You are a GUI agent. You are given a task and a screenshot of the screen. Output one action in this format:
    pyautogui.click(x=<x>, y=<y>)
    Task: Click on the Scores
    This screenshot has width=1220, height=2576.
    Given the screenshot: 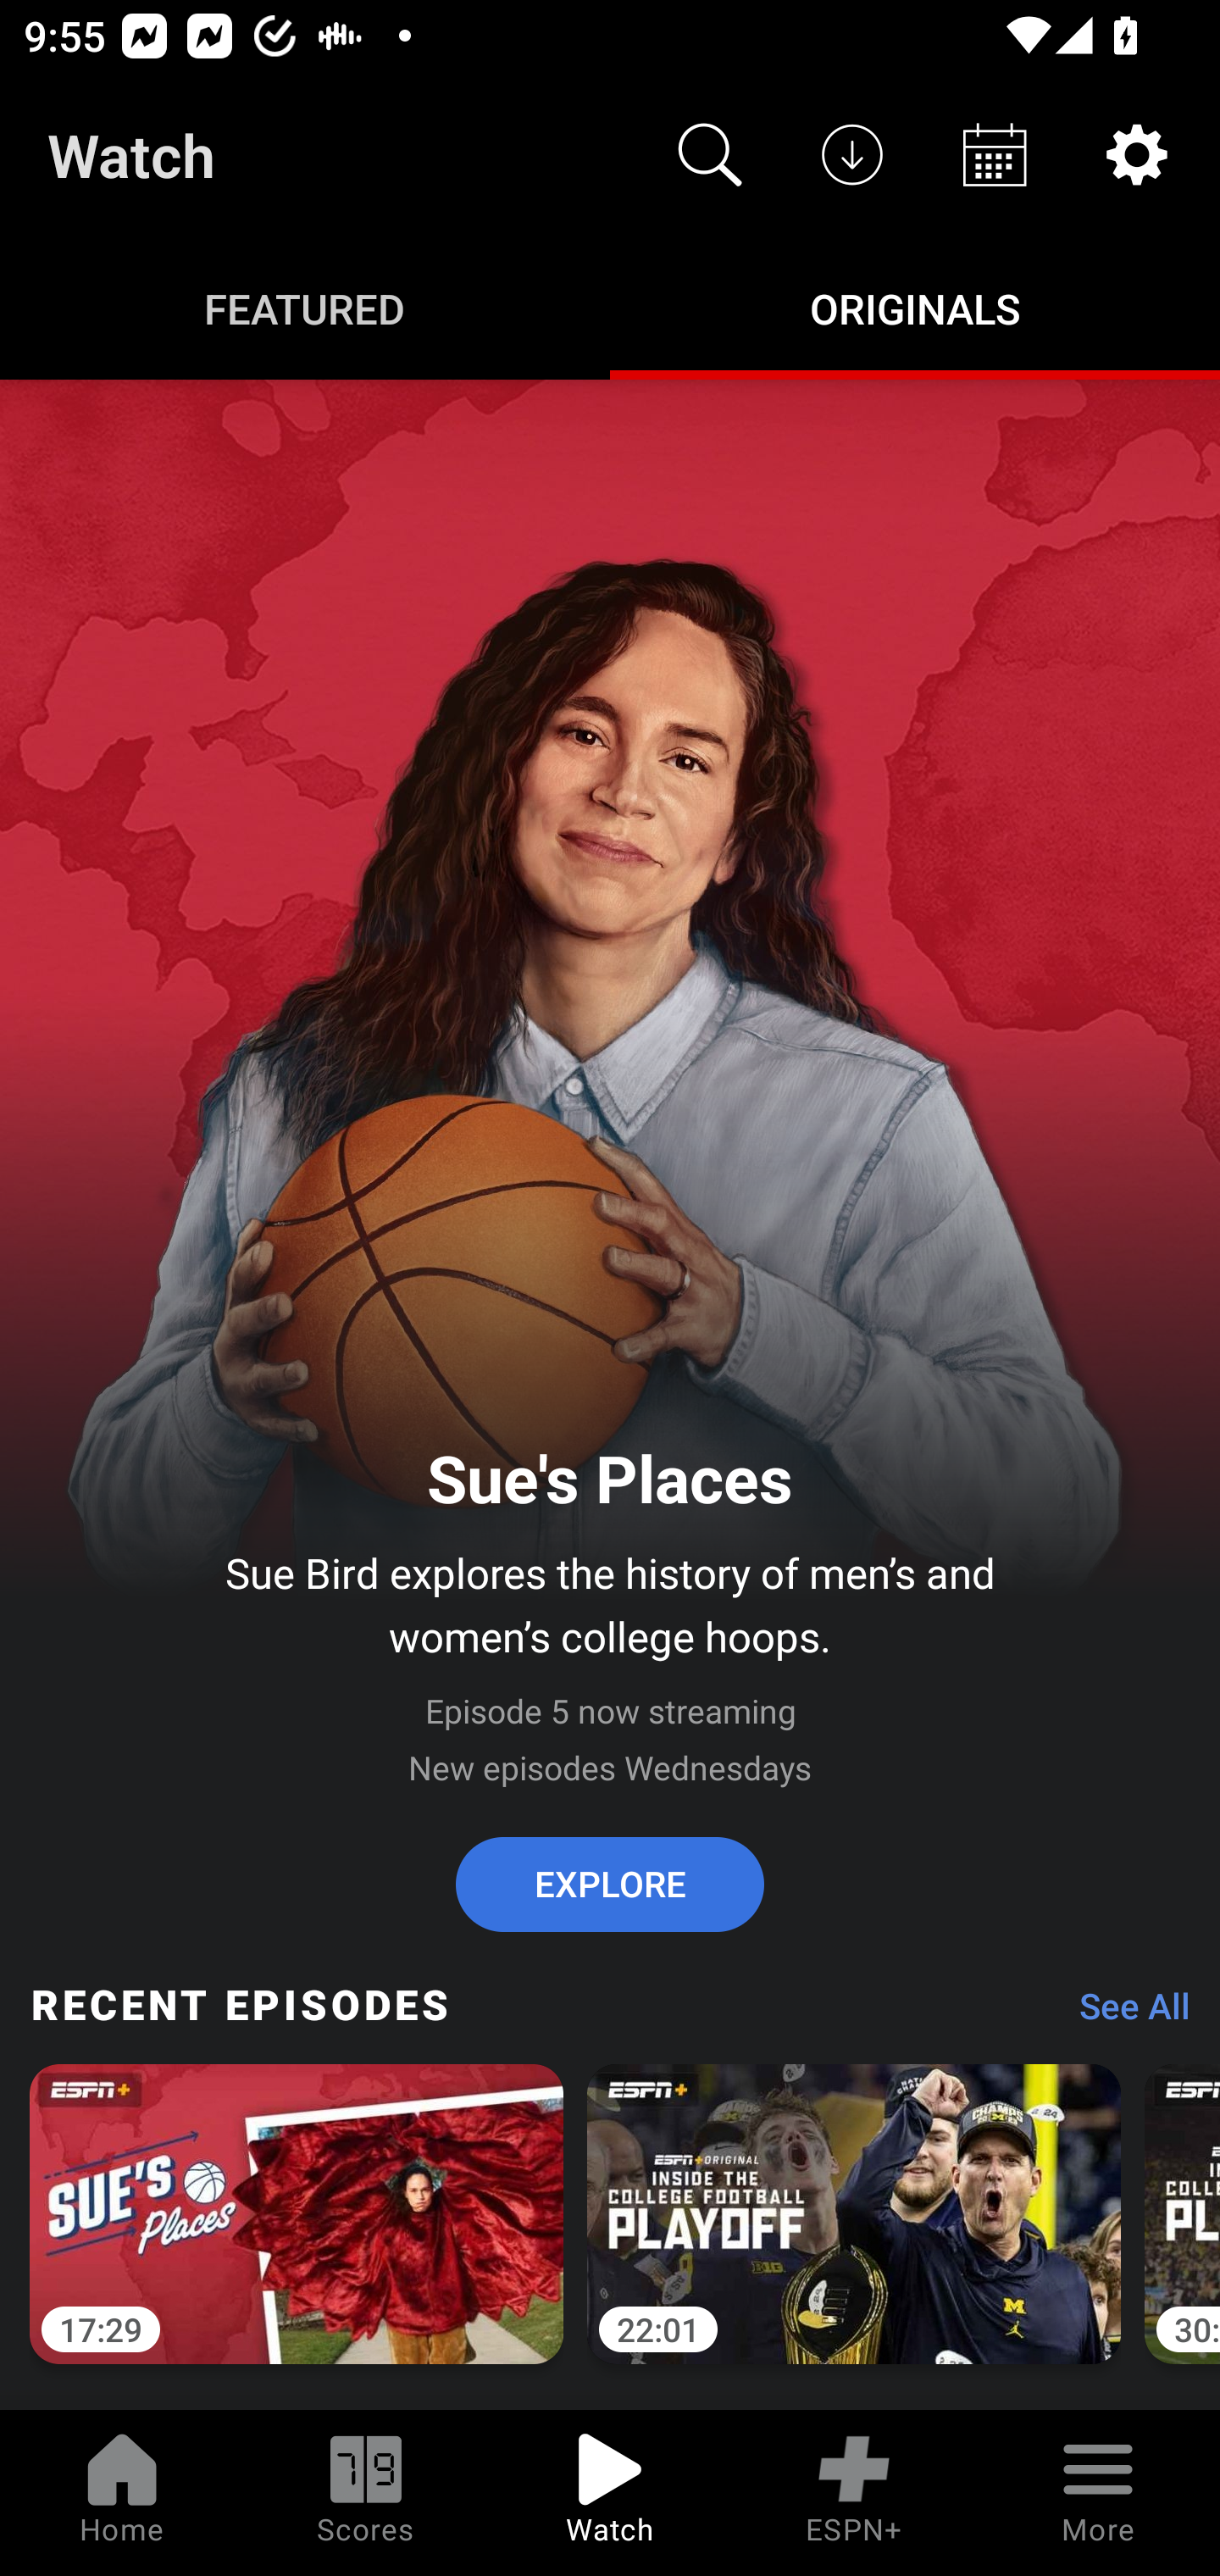 What is the action you would take?
    pyautogui.click(x=366, y=2493)
    